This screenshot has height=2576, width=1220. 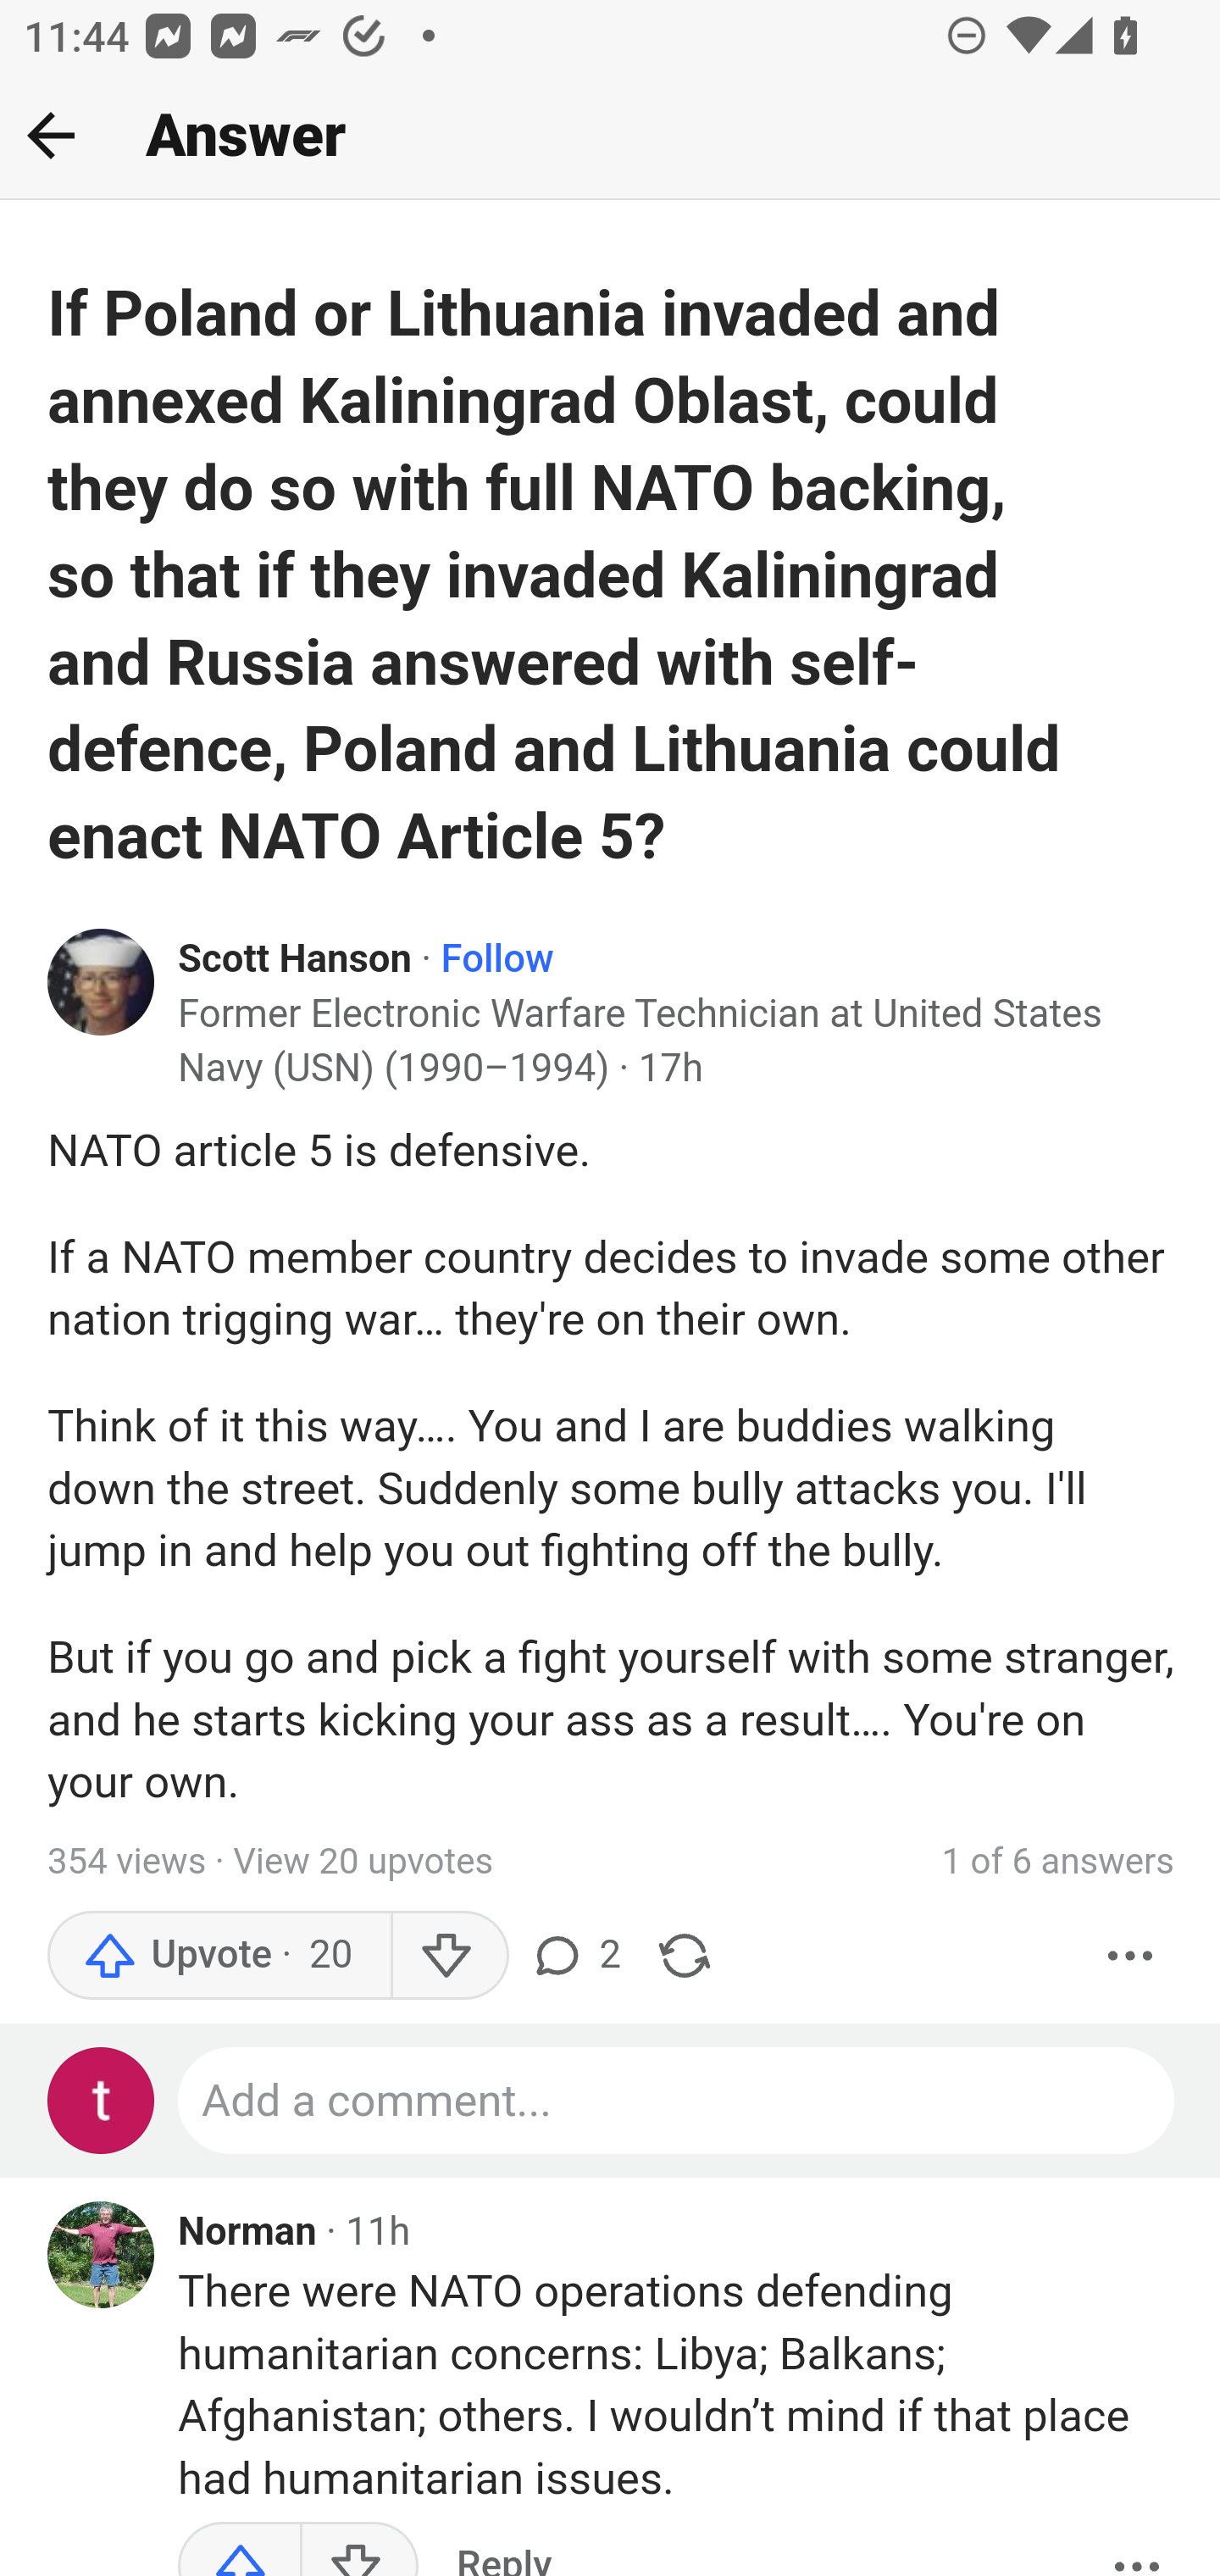 What do you see at coordinates (51, 135) in the screenshot?
I see `Back` at bounding box center [51, 135].